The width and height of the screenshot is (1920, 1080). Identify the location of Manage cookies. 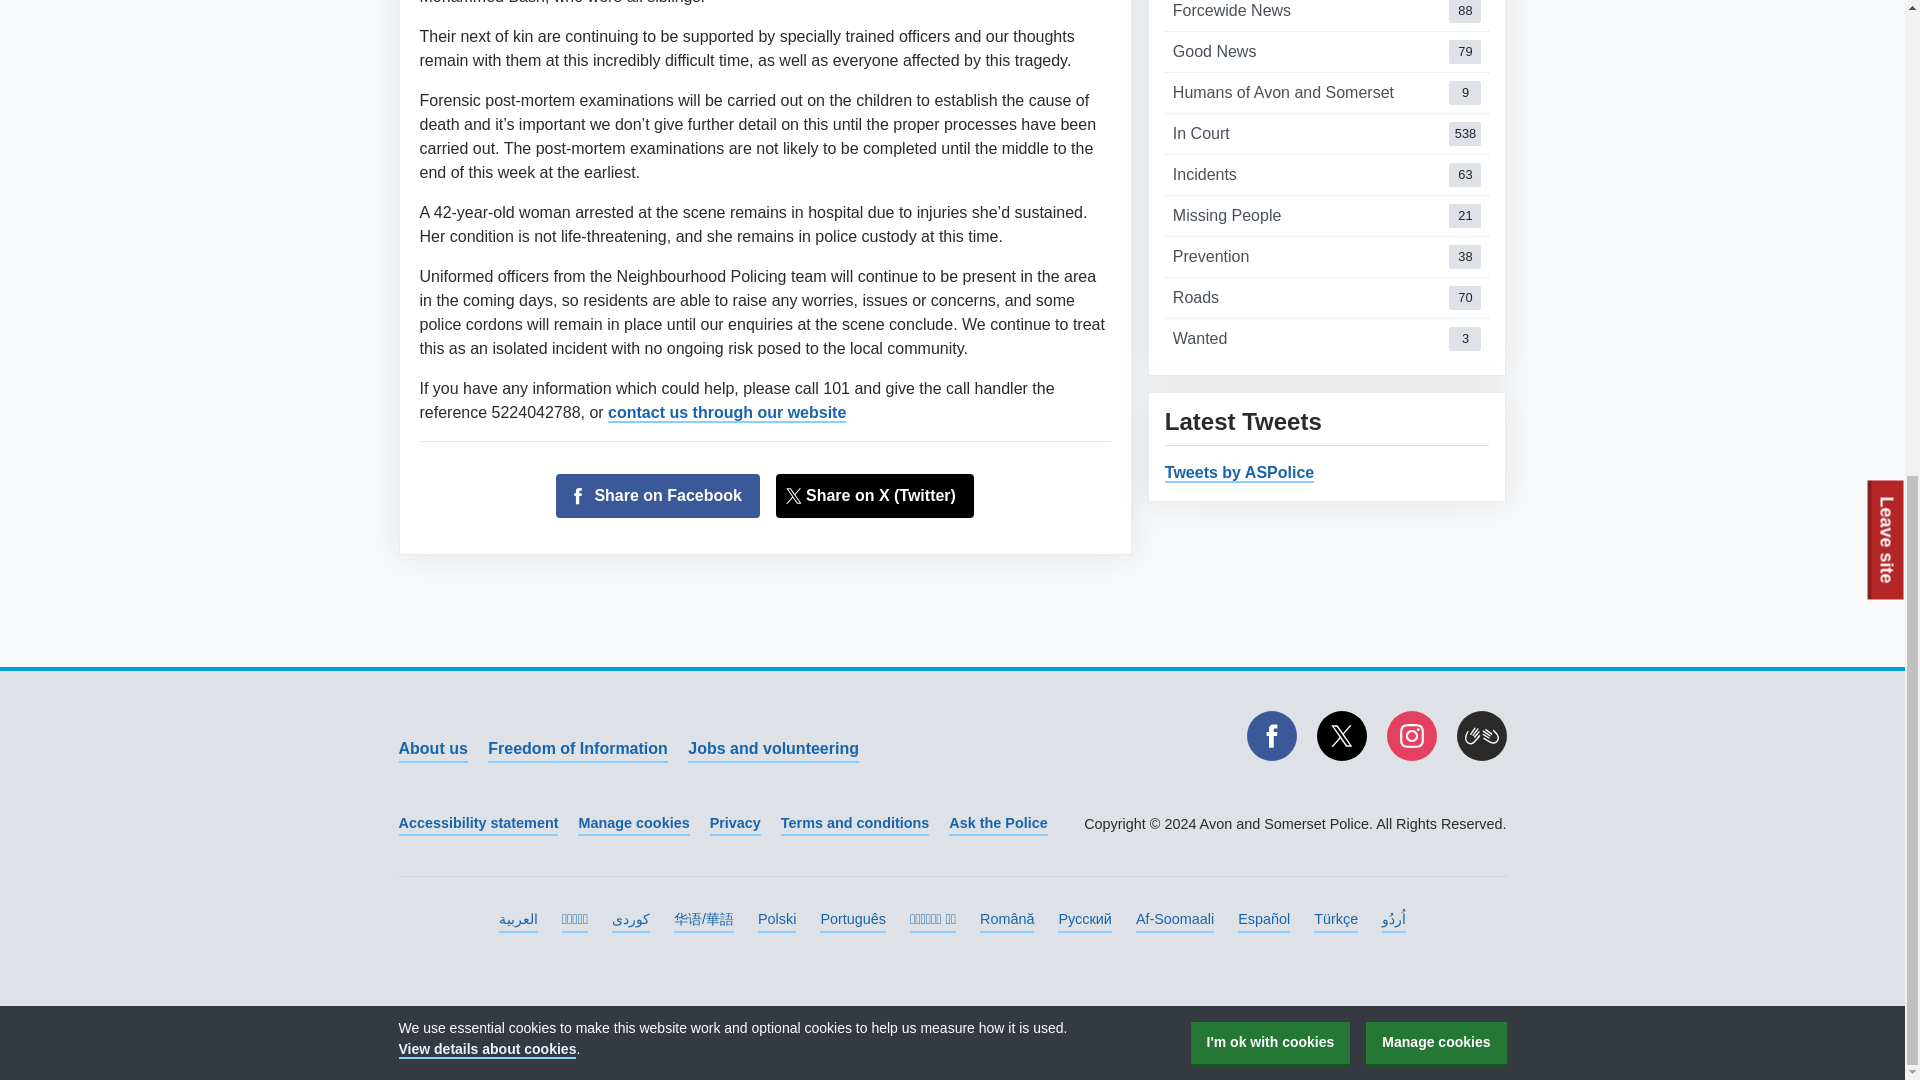
(1327, 338).